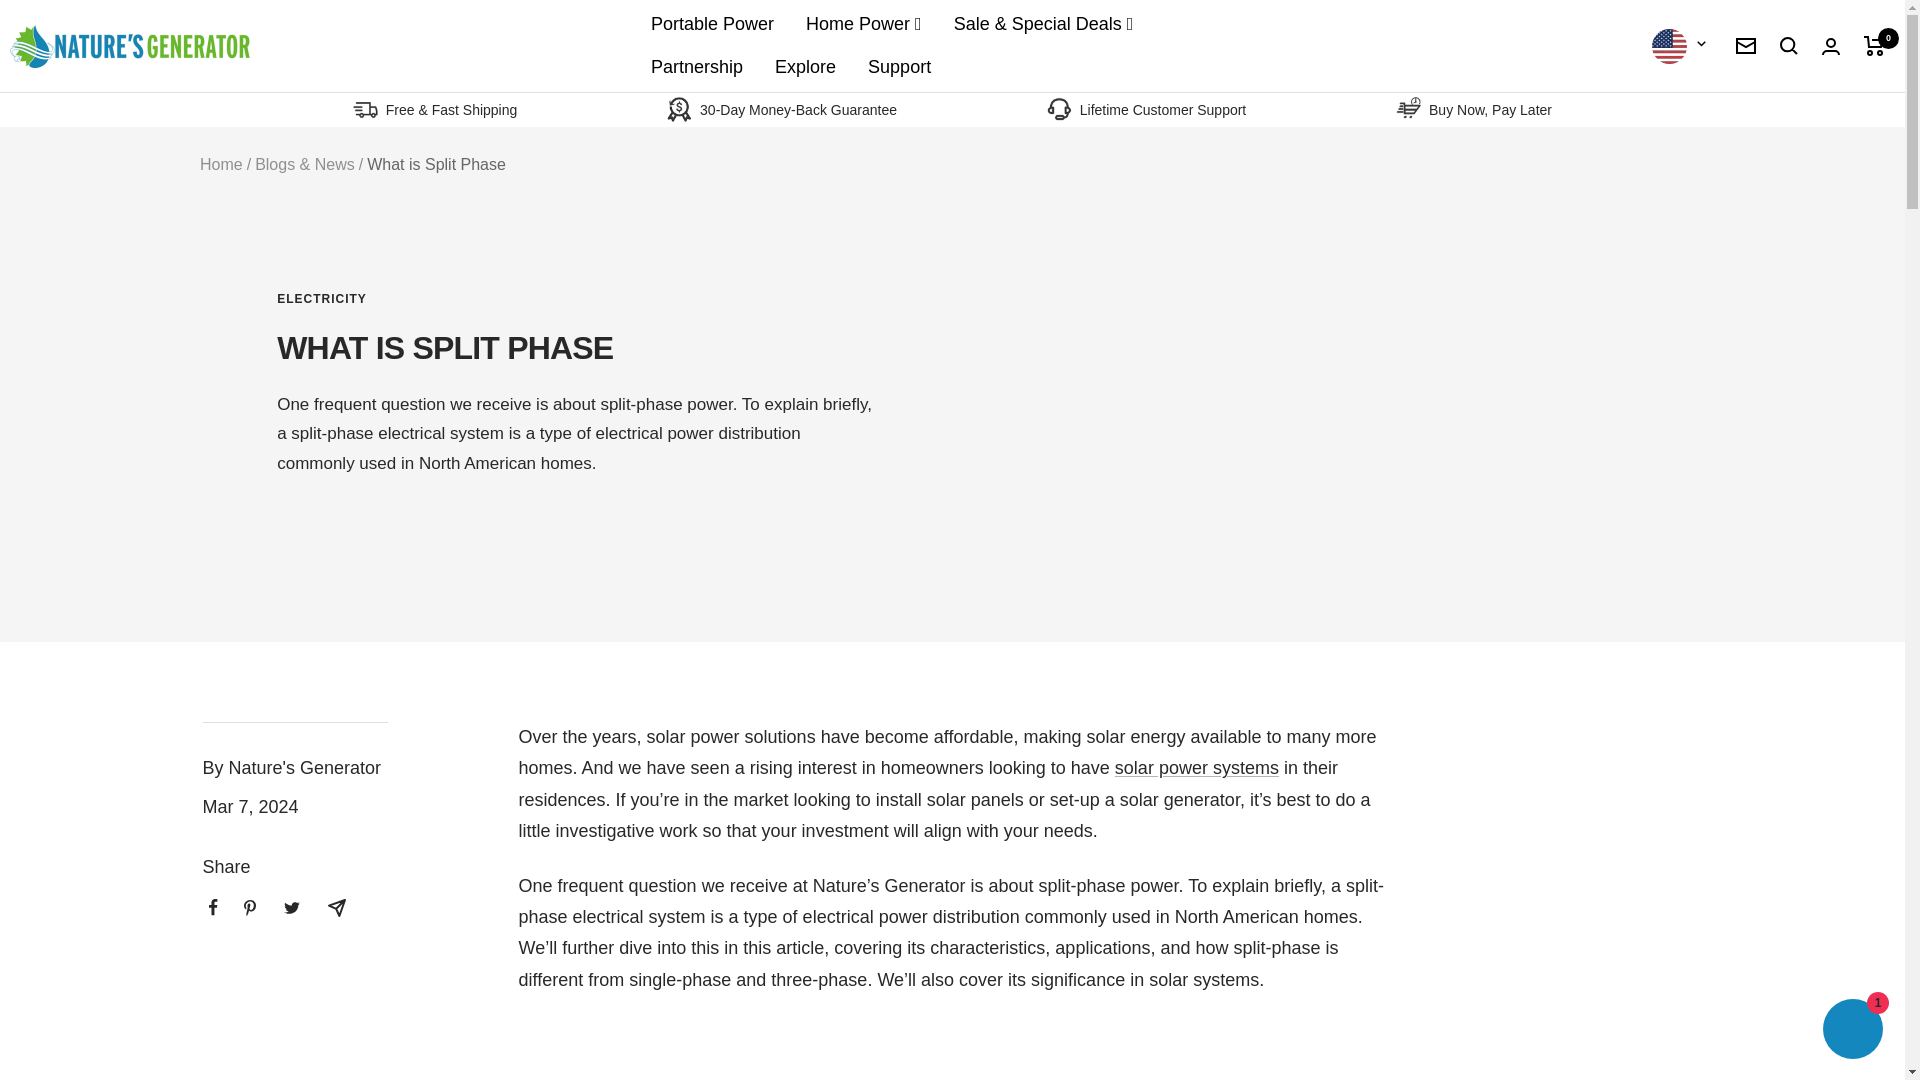  What do you see at coordinates (805, 67) in the screenshot?
I see `Explore` at bounding box center [805, 67].